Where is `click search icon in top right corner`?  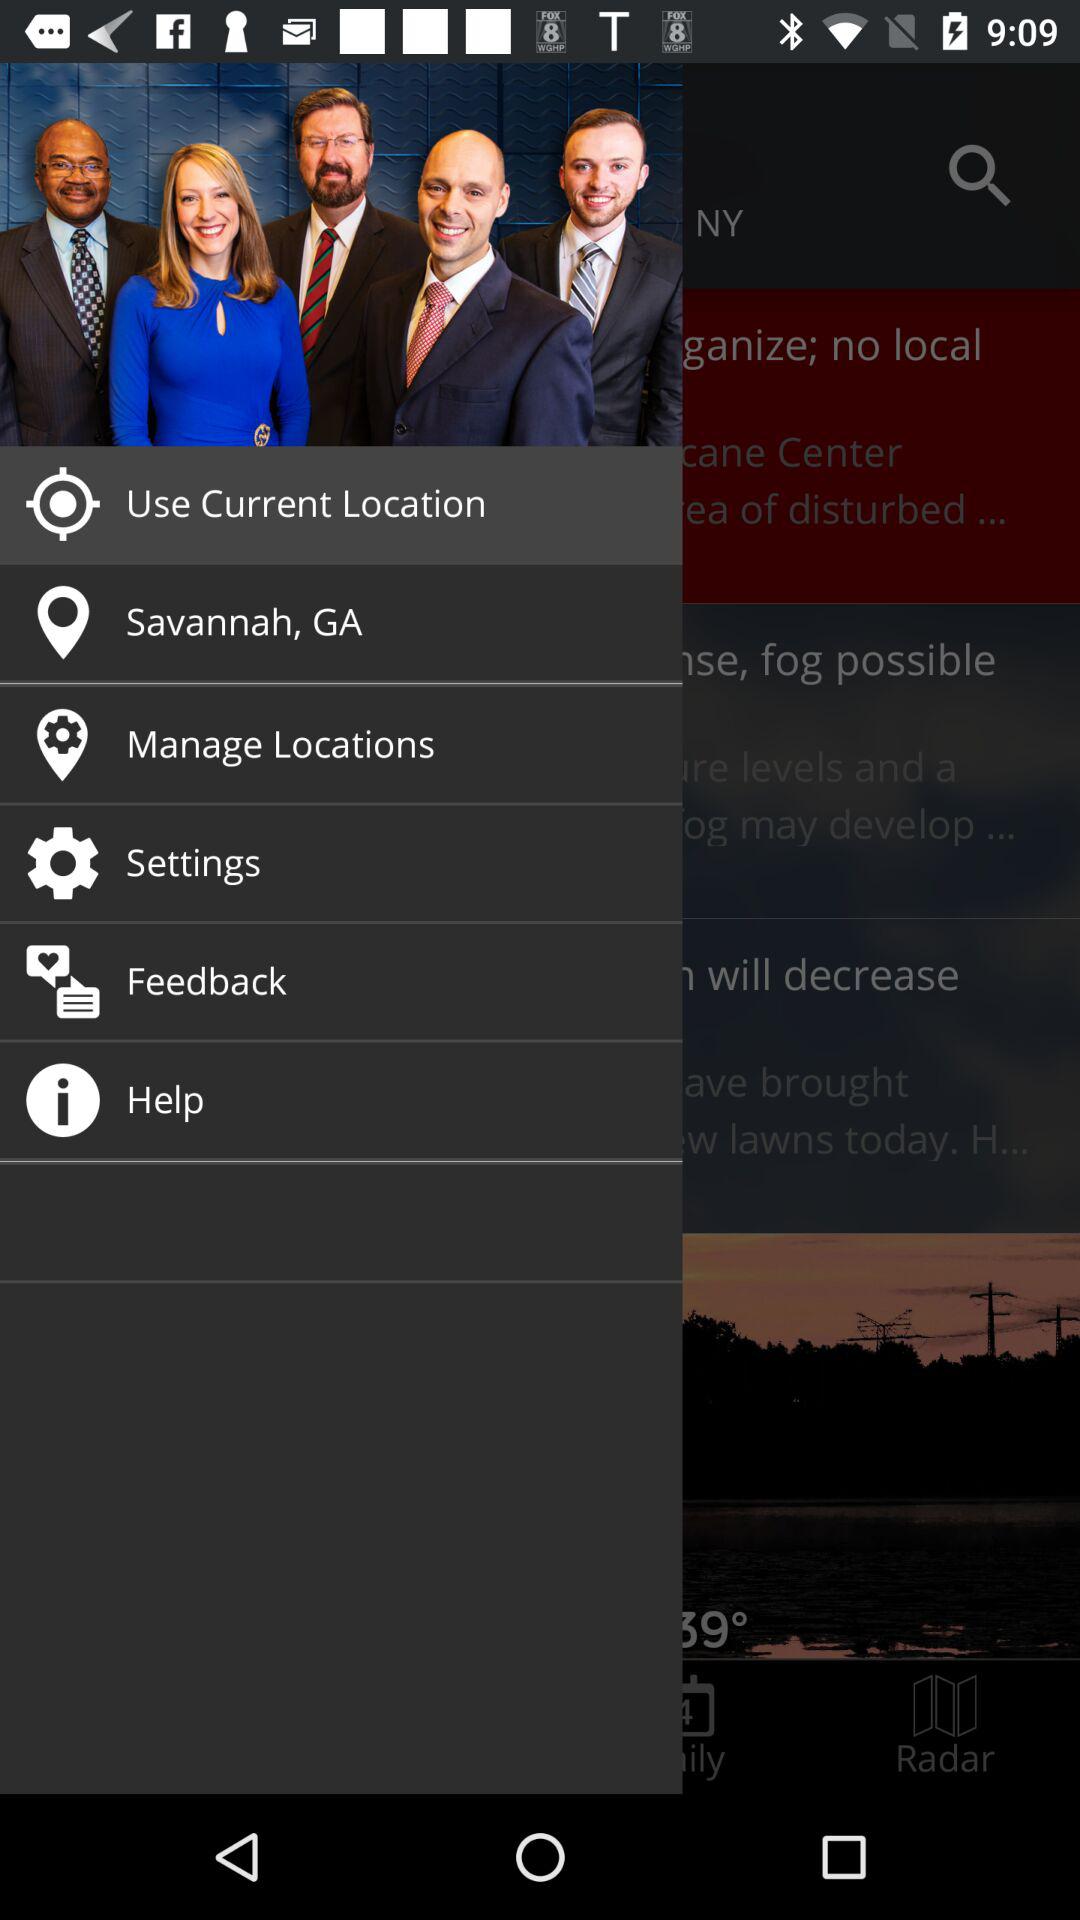 click search icon in top right corner is located at coordinates (980, 176).